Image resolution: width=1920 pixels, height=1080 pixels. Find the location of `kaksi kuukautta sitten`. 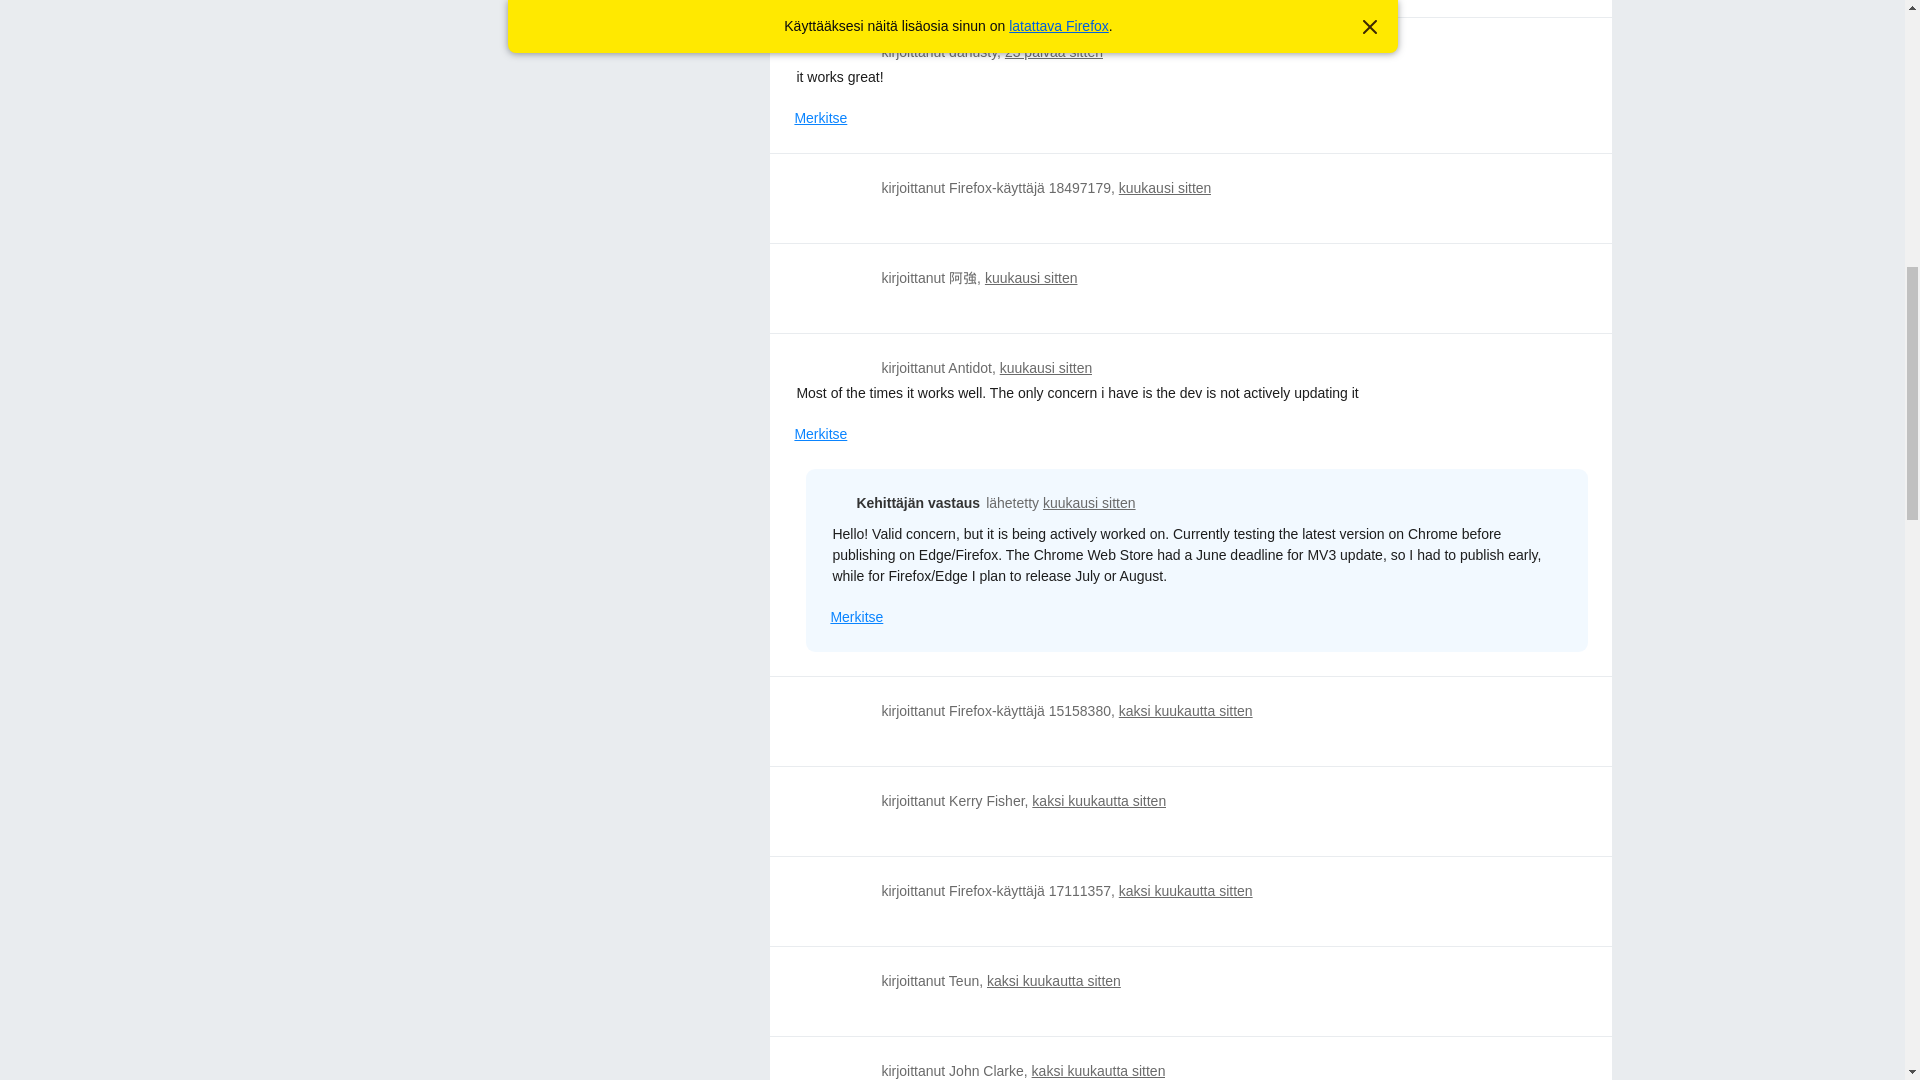

kaksi kuukautta sitten is located at coordinates (1054, 981).